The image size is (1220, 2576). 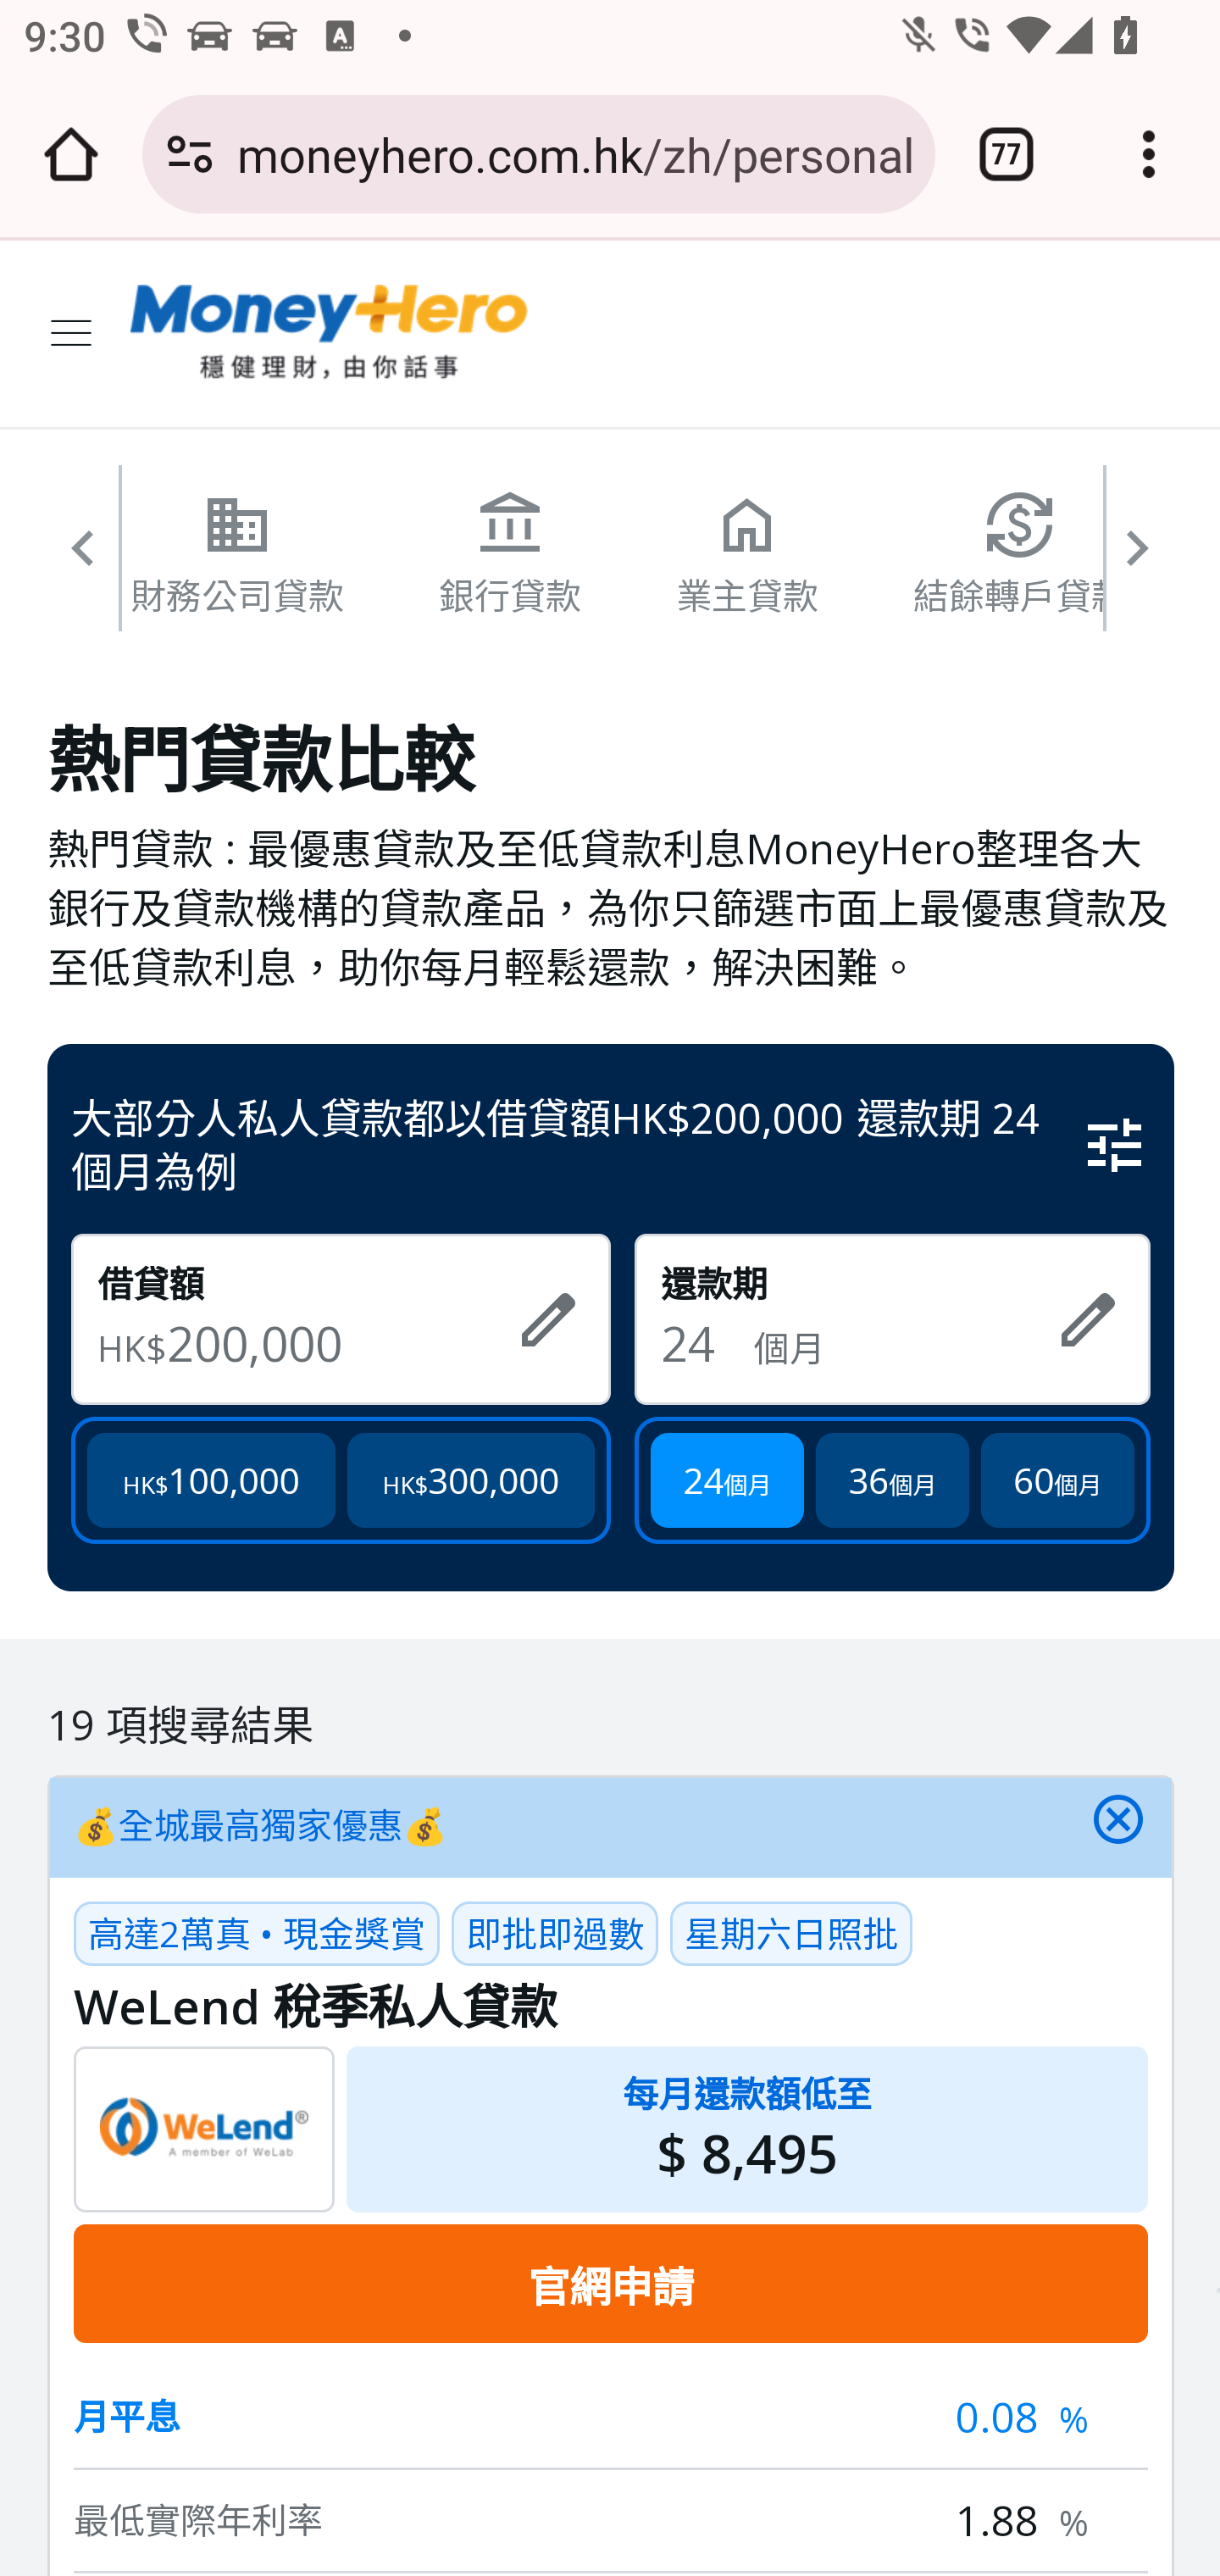 What do you see at coordinates (1149, 154) in the screenshot?
I see `Customize and control Google Chrome` at bounding box center [1149, 154].